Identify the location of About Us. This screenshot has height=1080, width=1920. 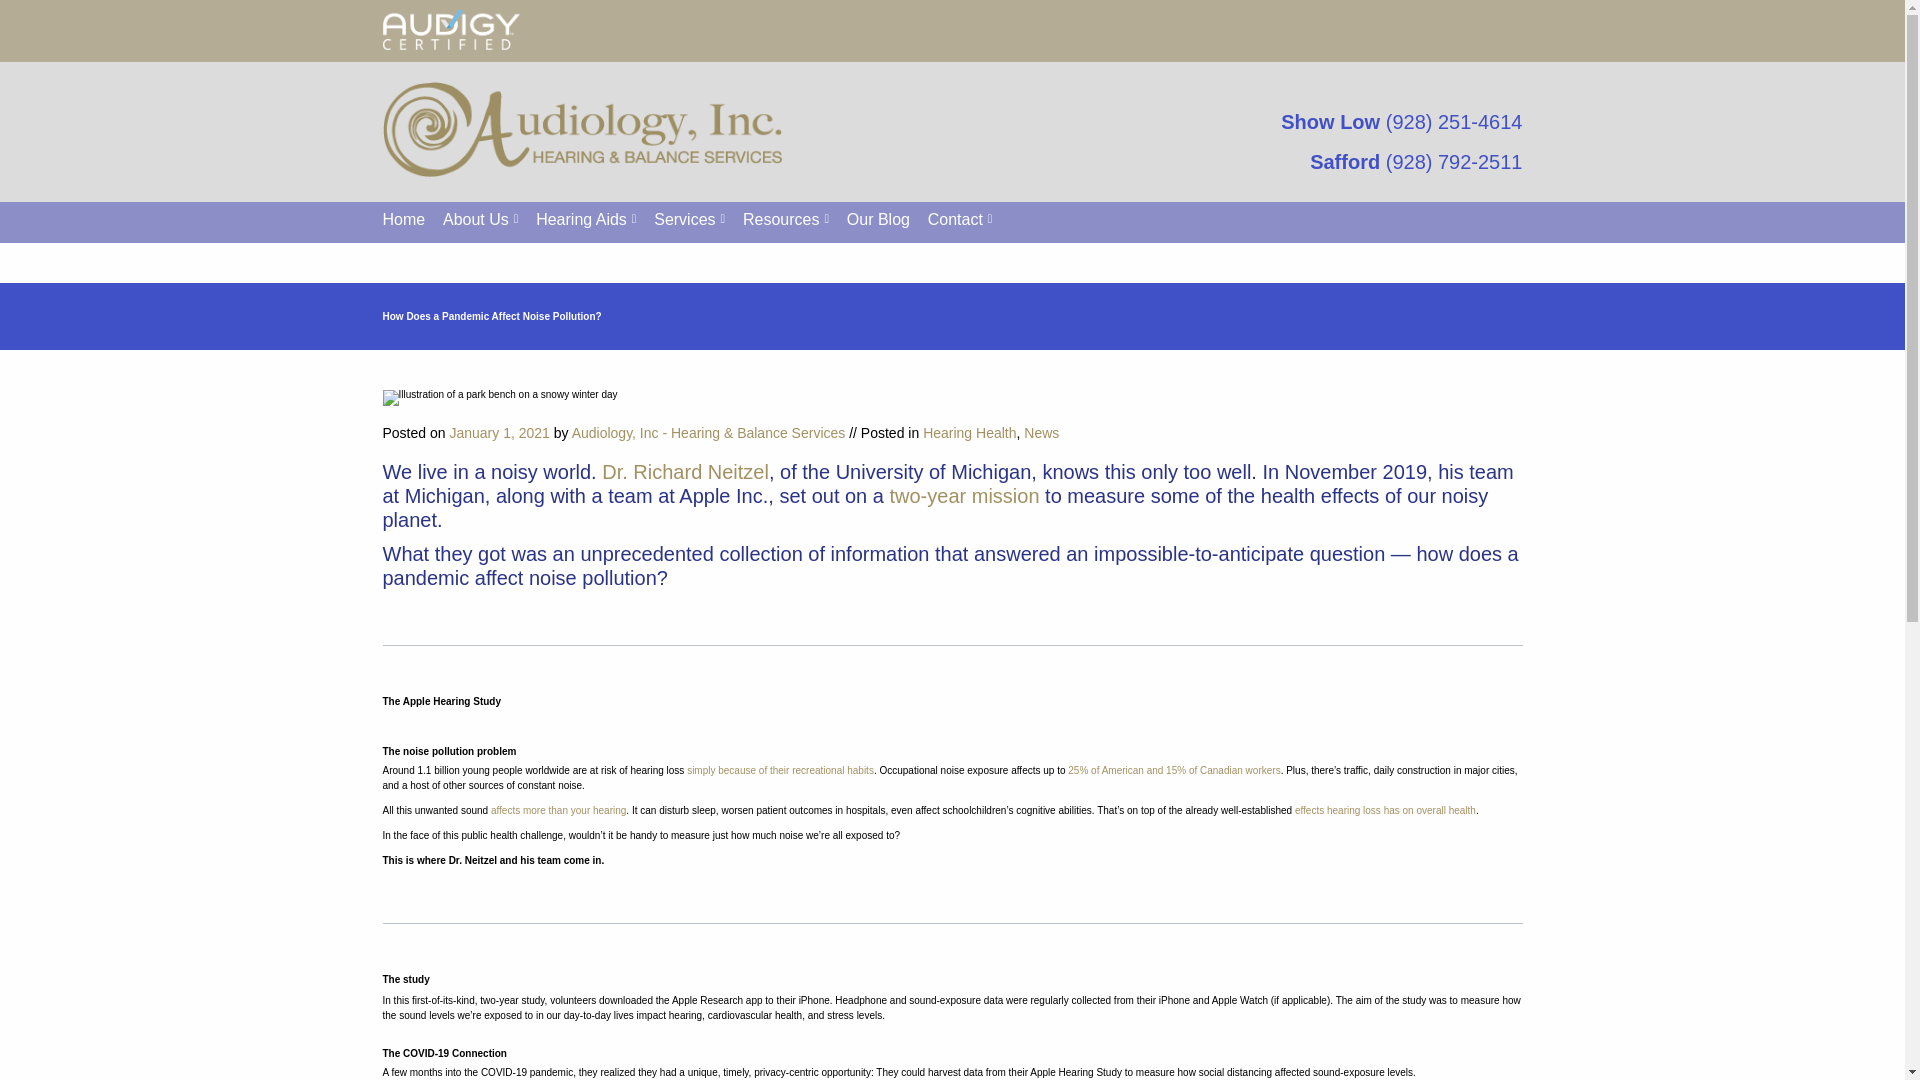
(480, 218).